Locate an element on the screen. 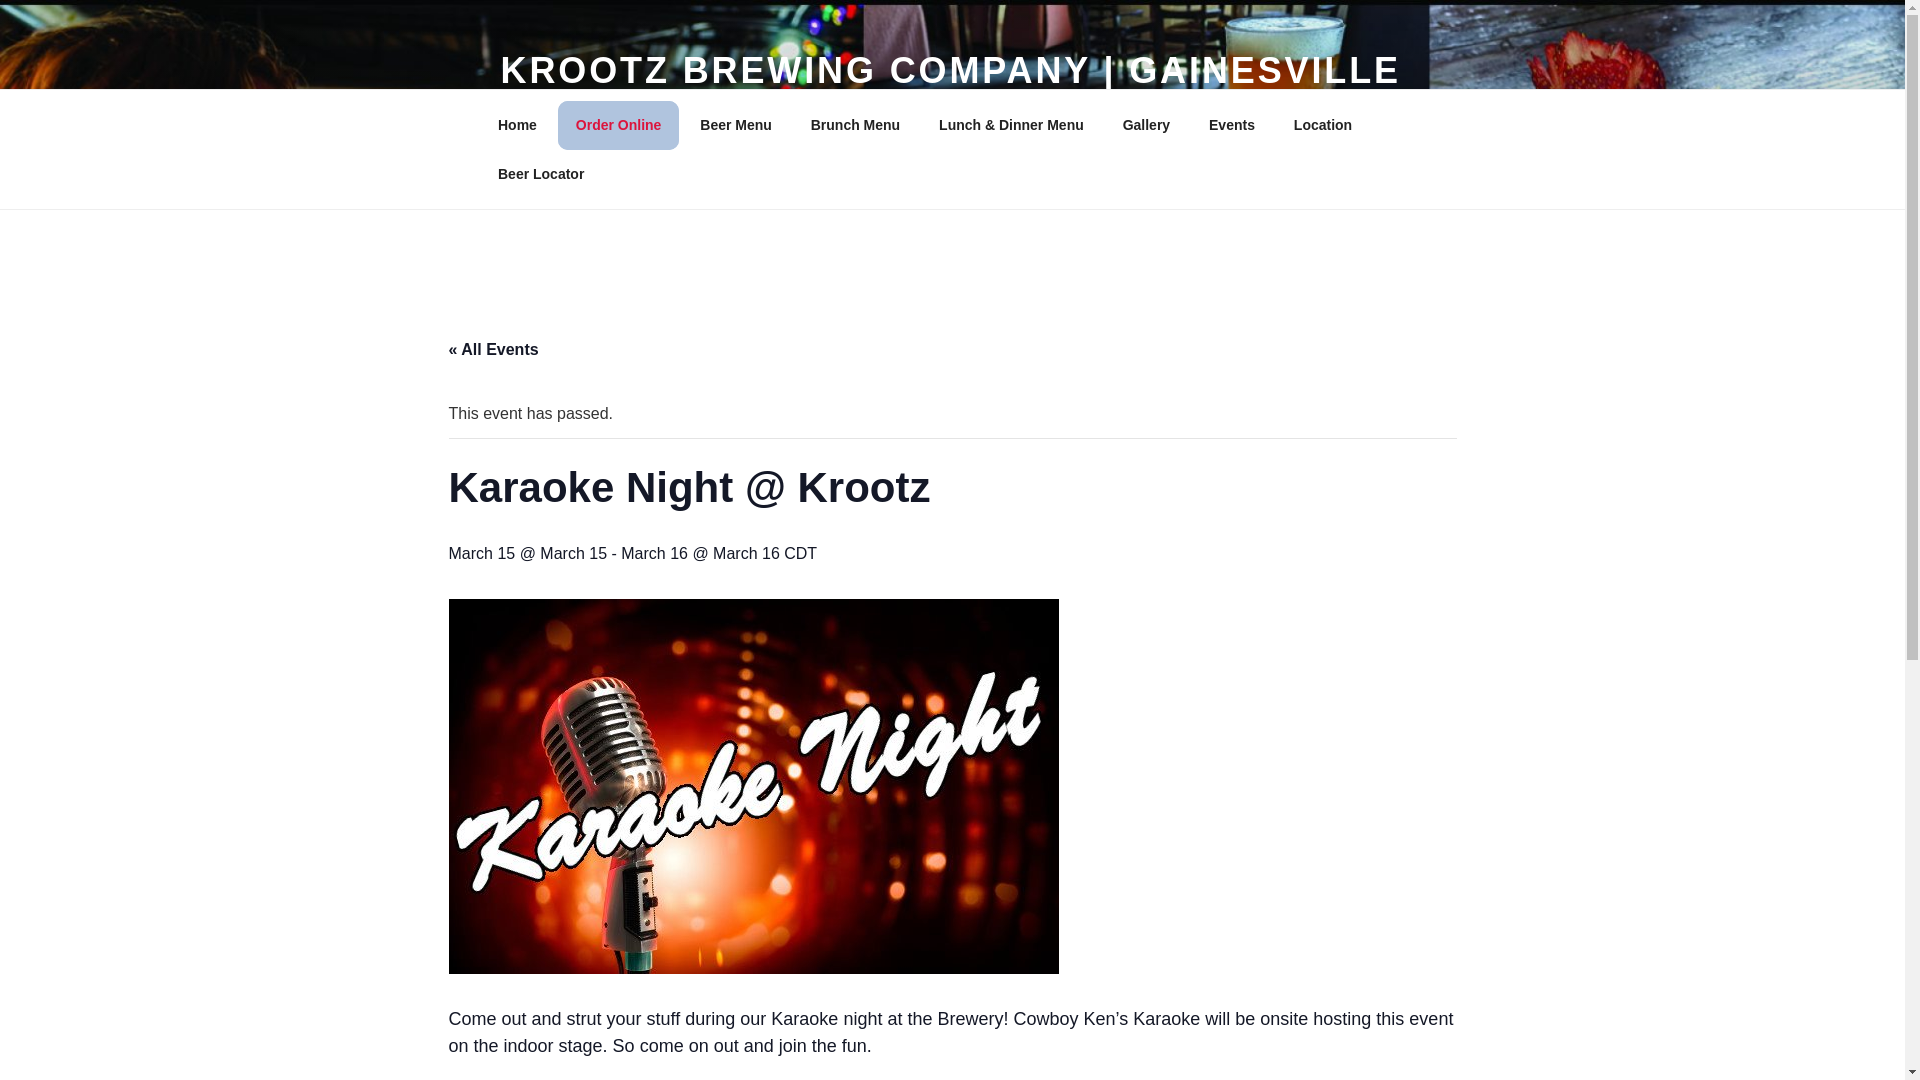  Brunch Menu is located at coordinates (854, 124).